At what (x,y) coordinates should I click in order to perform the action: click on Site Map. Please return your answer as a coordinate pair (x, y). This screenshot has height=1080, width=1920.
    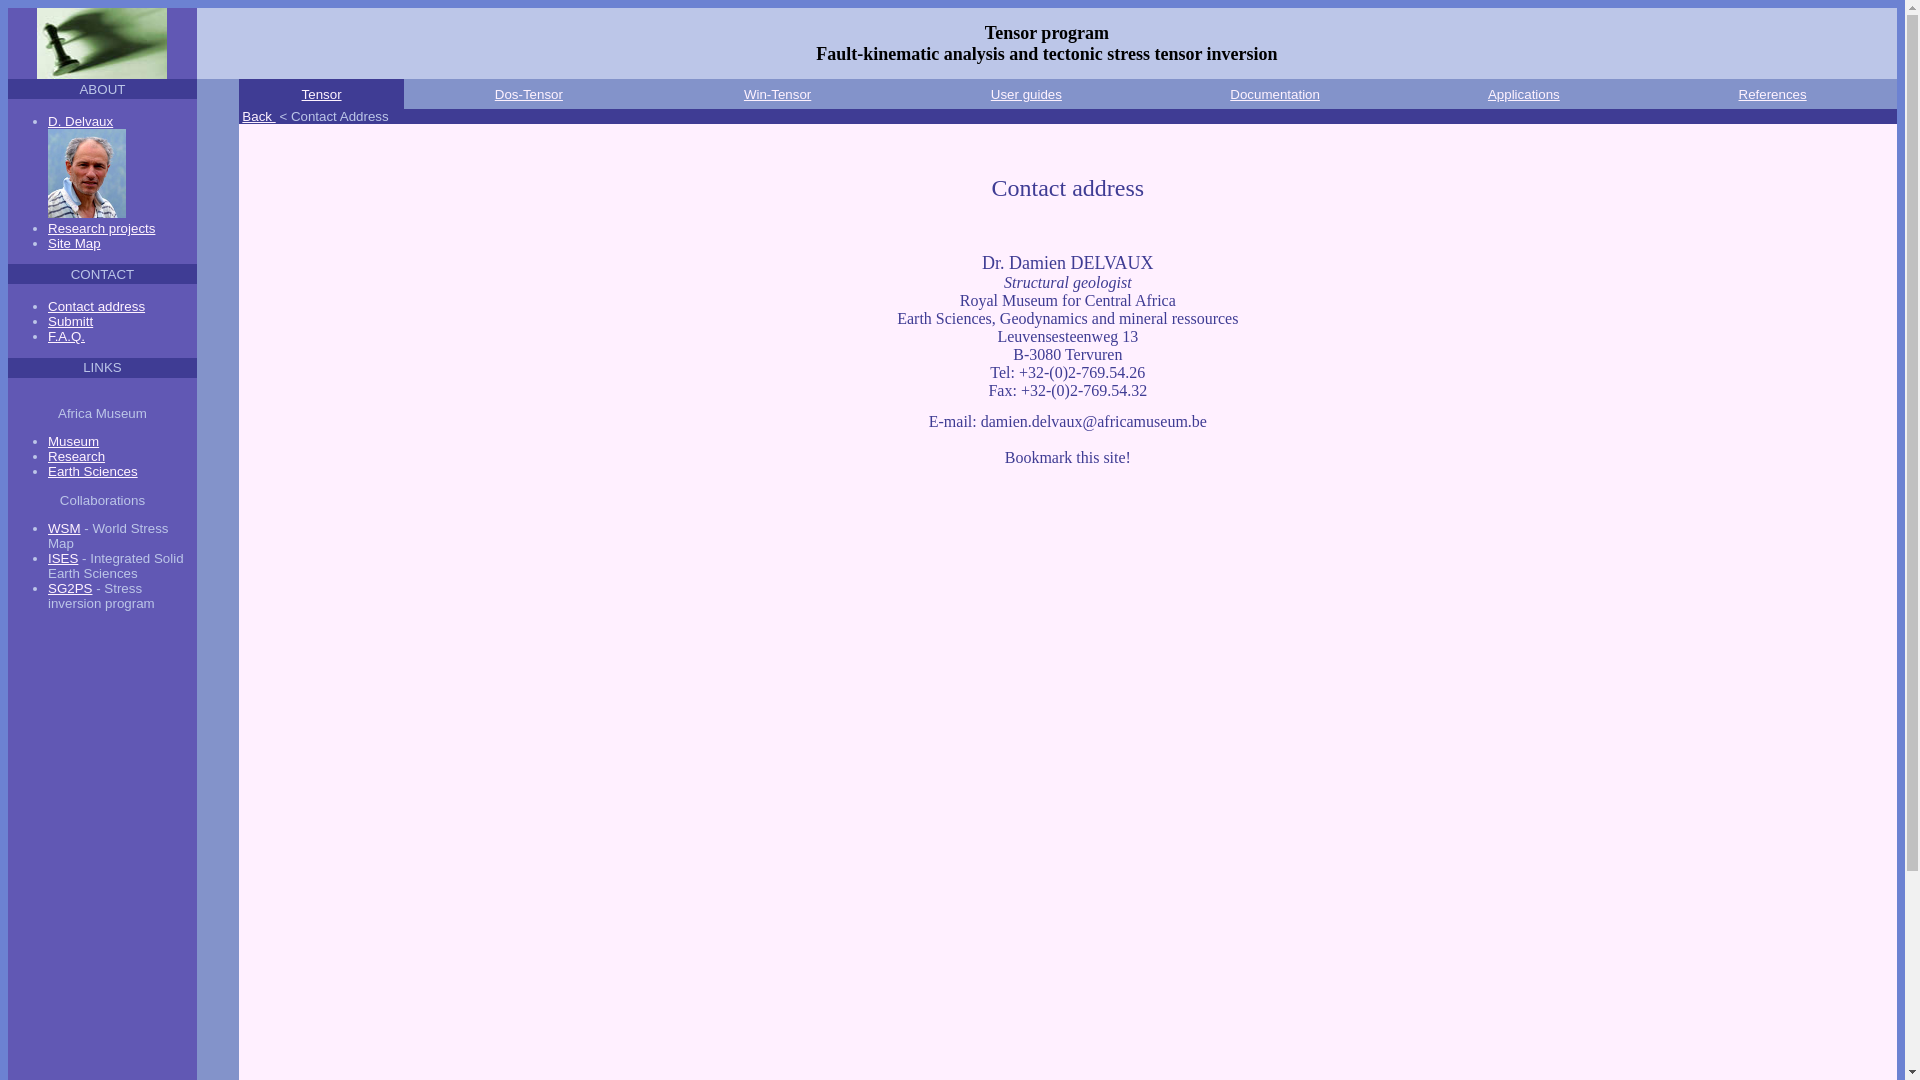
    Looking at the image, I should click on (74, 244).